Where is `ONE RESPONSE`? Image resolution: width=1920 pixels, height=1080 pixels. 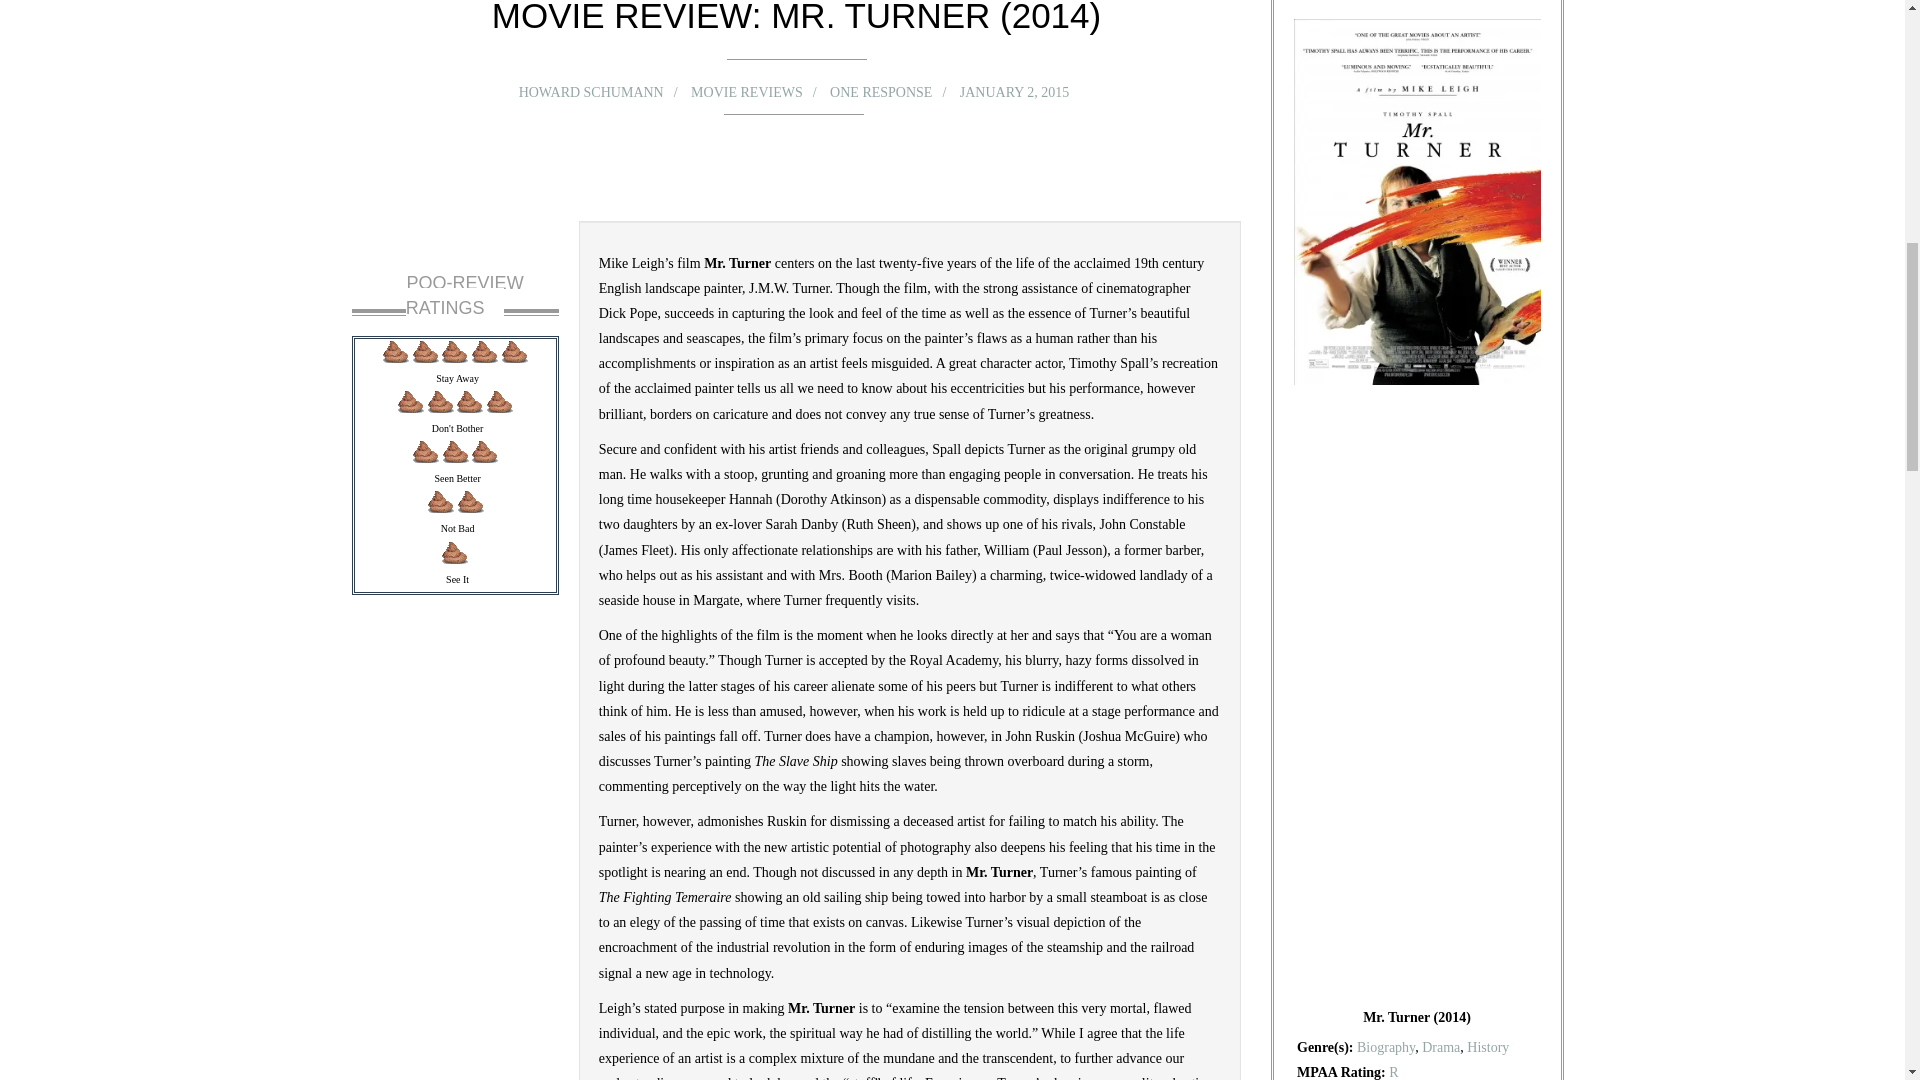 ONE RESPONSE is located at coordinates (878, 92).